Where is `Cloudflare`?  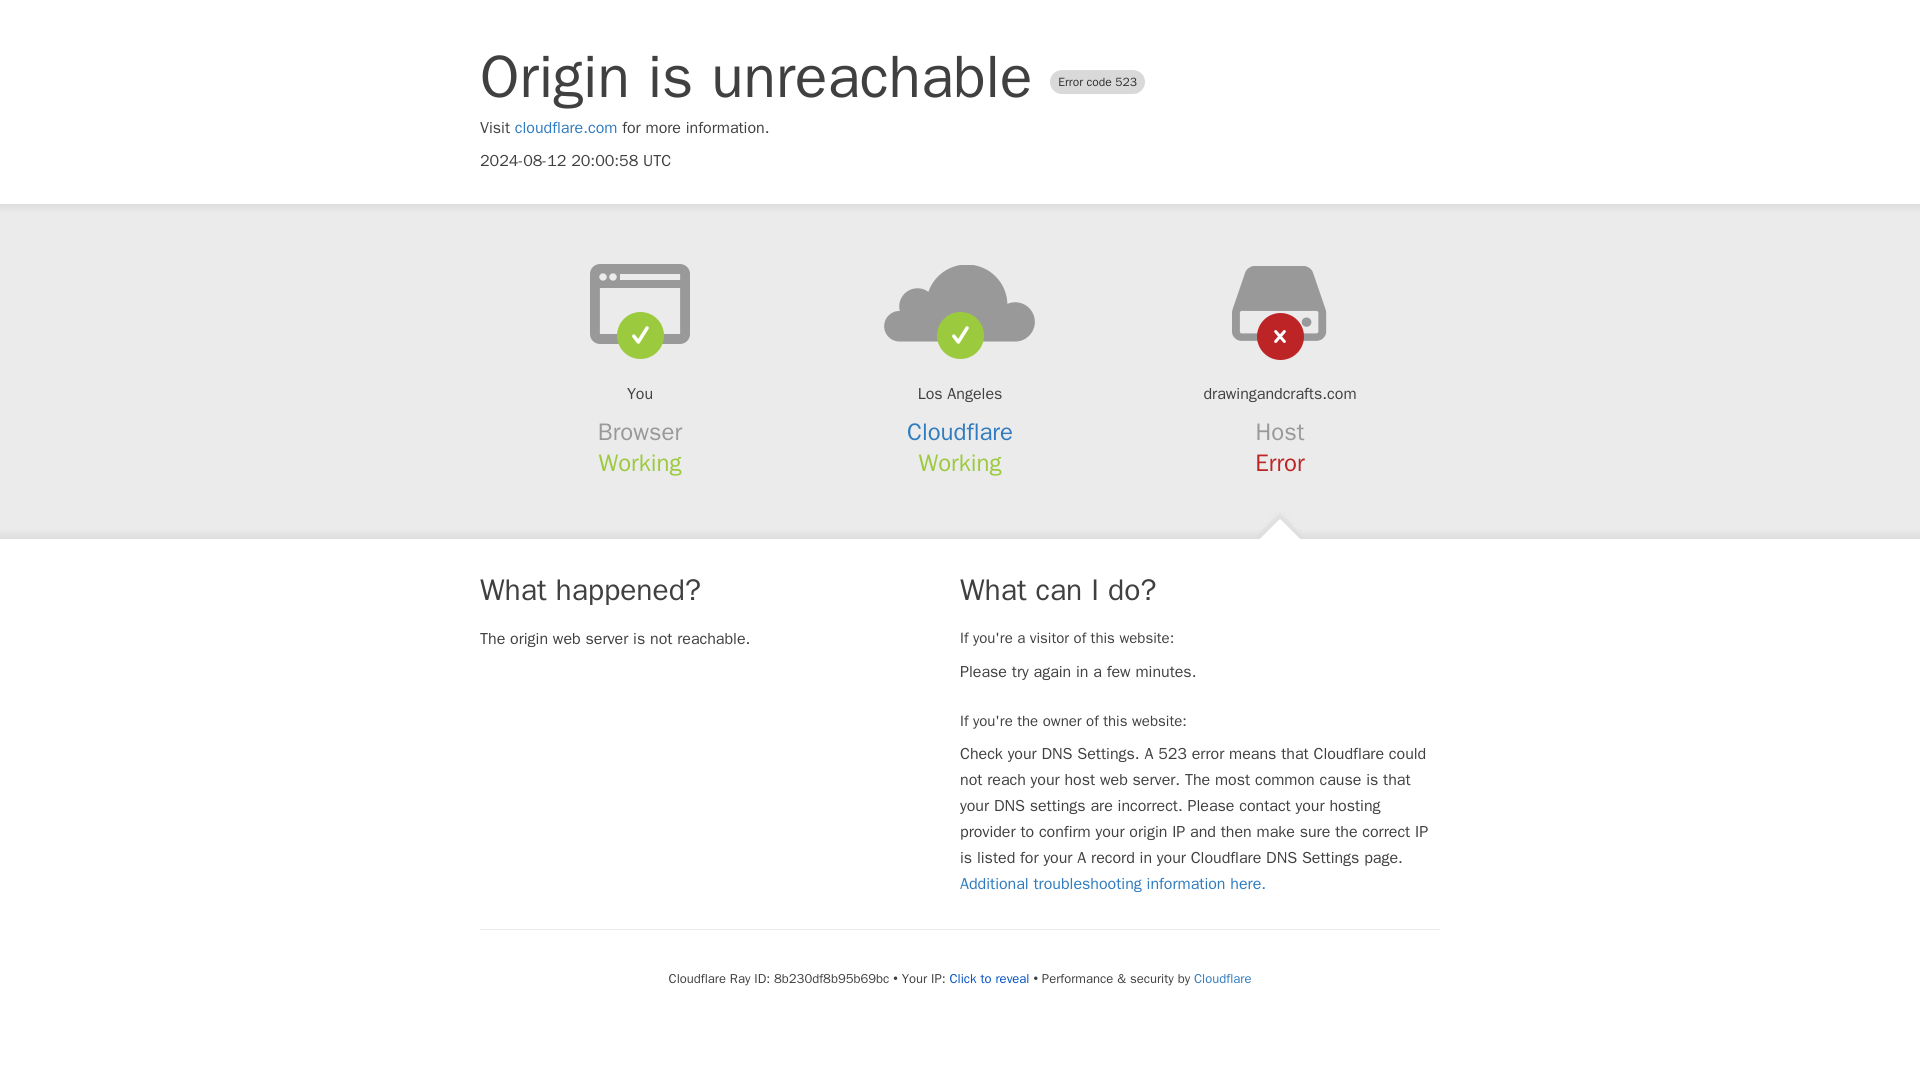 Cloudflare is located at coordinates (1222, 978).